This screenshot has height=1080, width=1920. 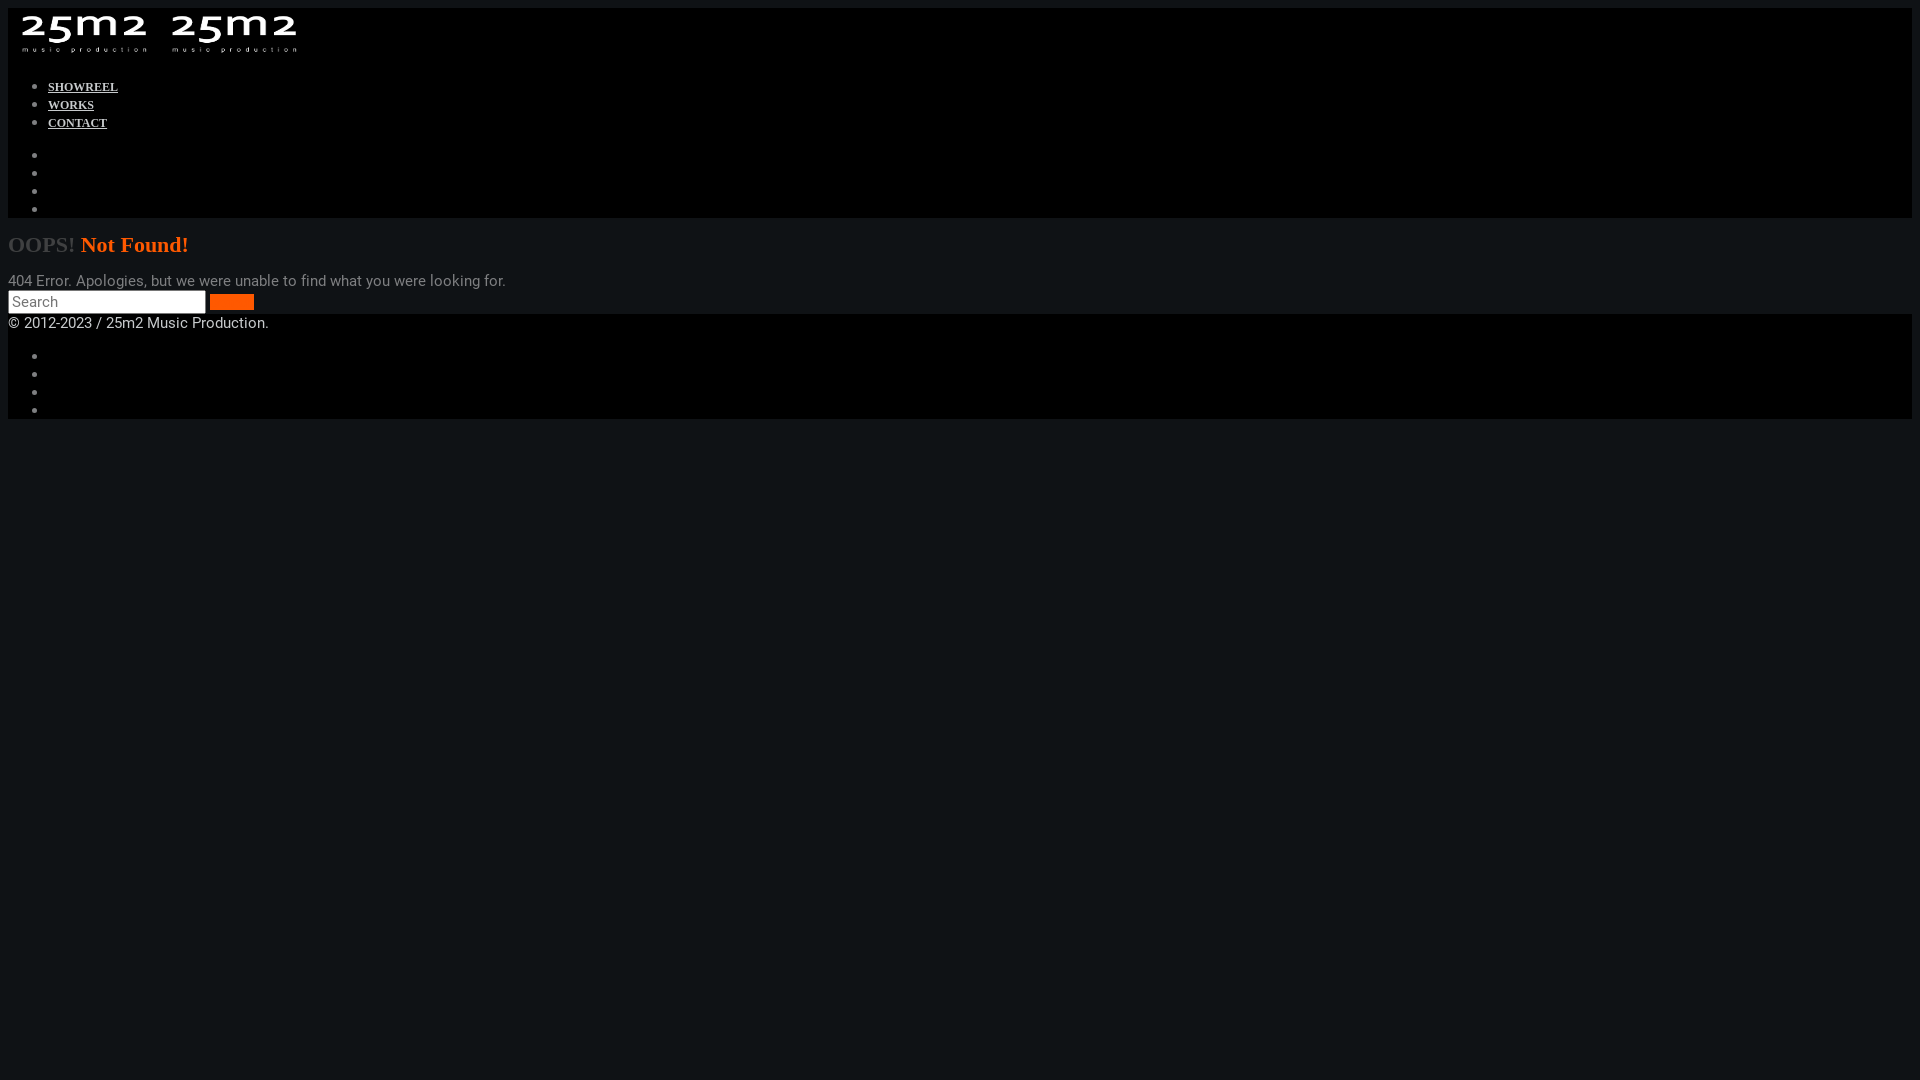 What do you see at coordinates (71, 105) in the screenshot?
I see `WORKS` at bounding box center [71, 105].